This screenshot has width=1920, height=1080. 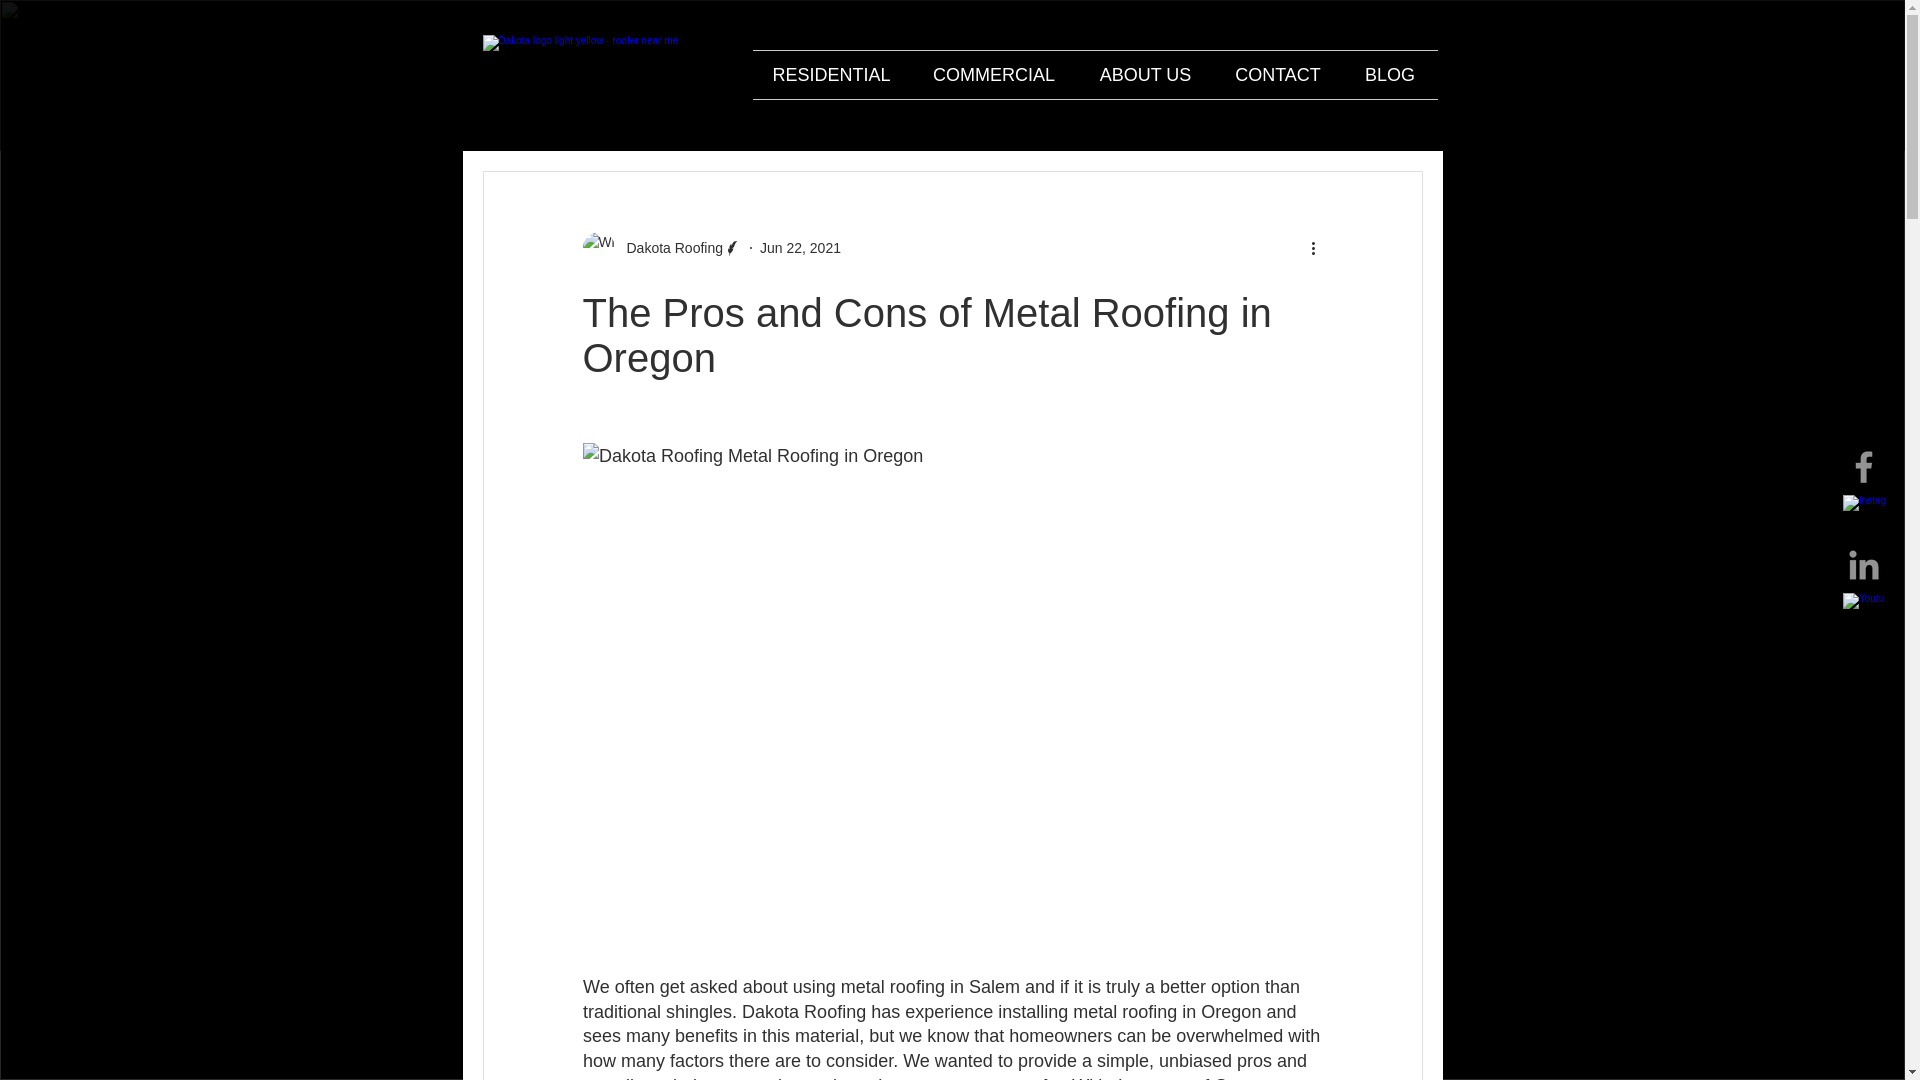 What do you see at coordinates (994, 74) in the screenshot?
I see `COMMERCIAL` at bounding box center [994, 74].